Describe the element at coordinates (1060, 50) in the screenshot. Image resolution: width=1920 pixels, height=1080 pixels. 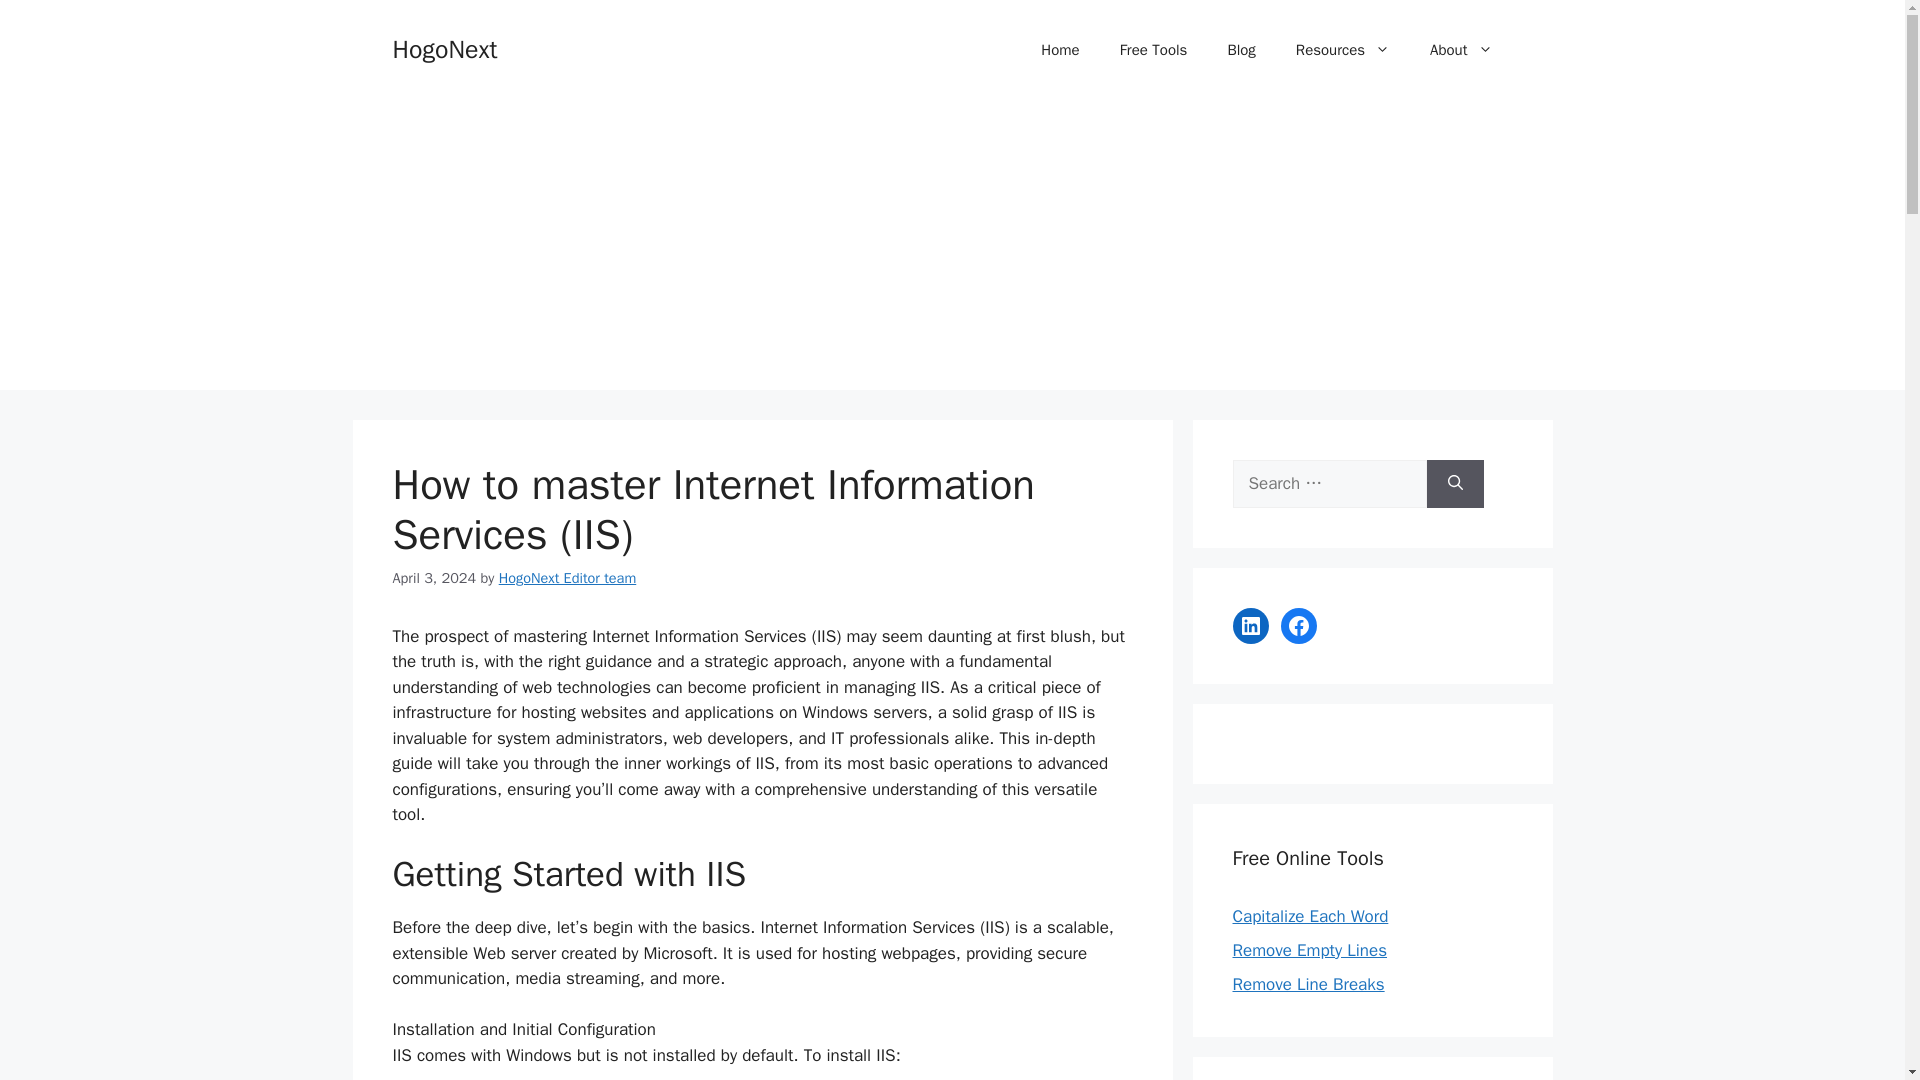
I see `Home` at that location.